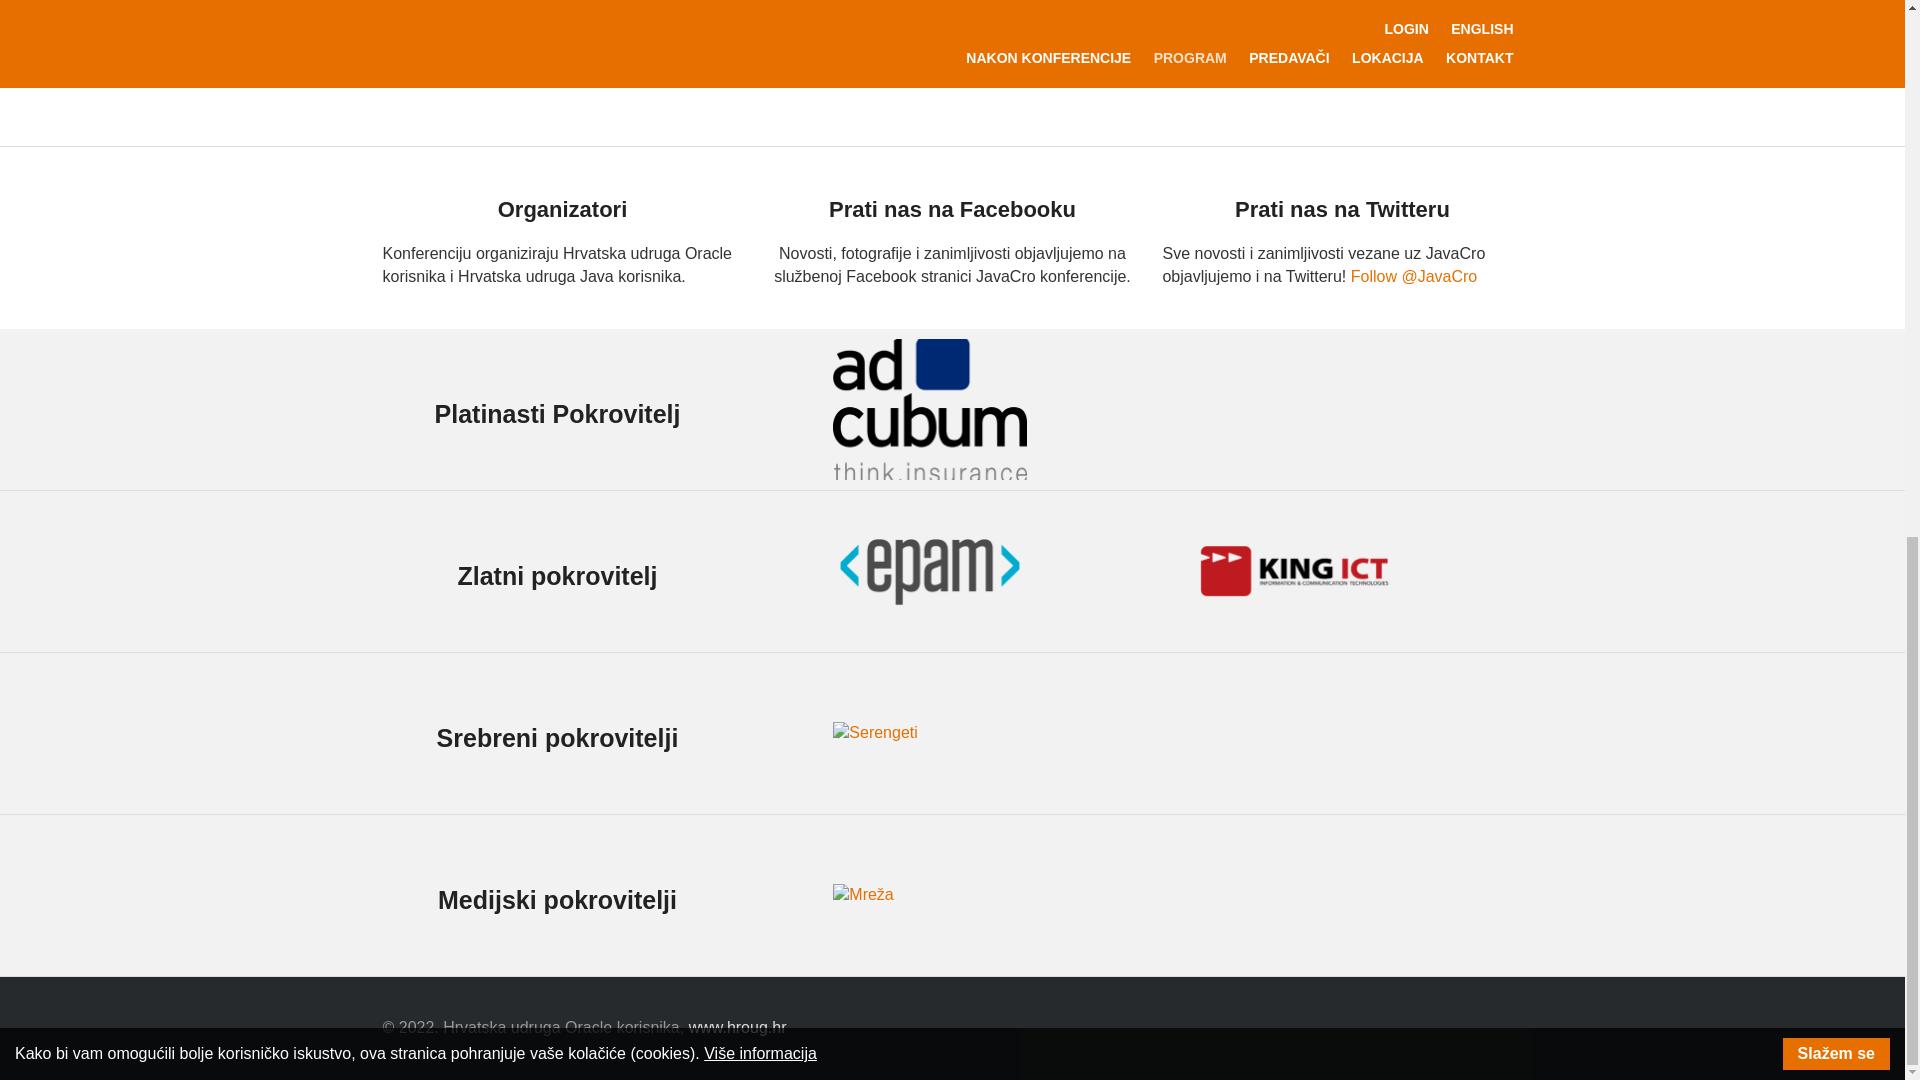  Describe the element at coordinates (1294, 571) in the screenshot. I see `KING ICT` at that location.